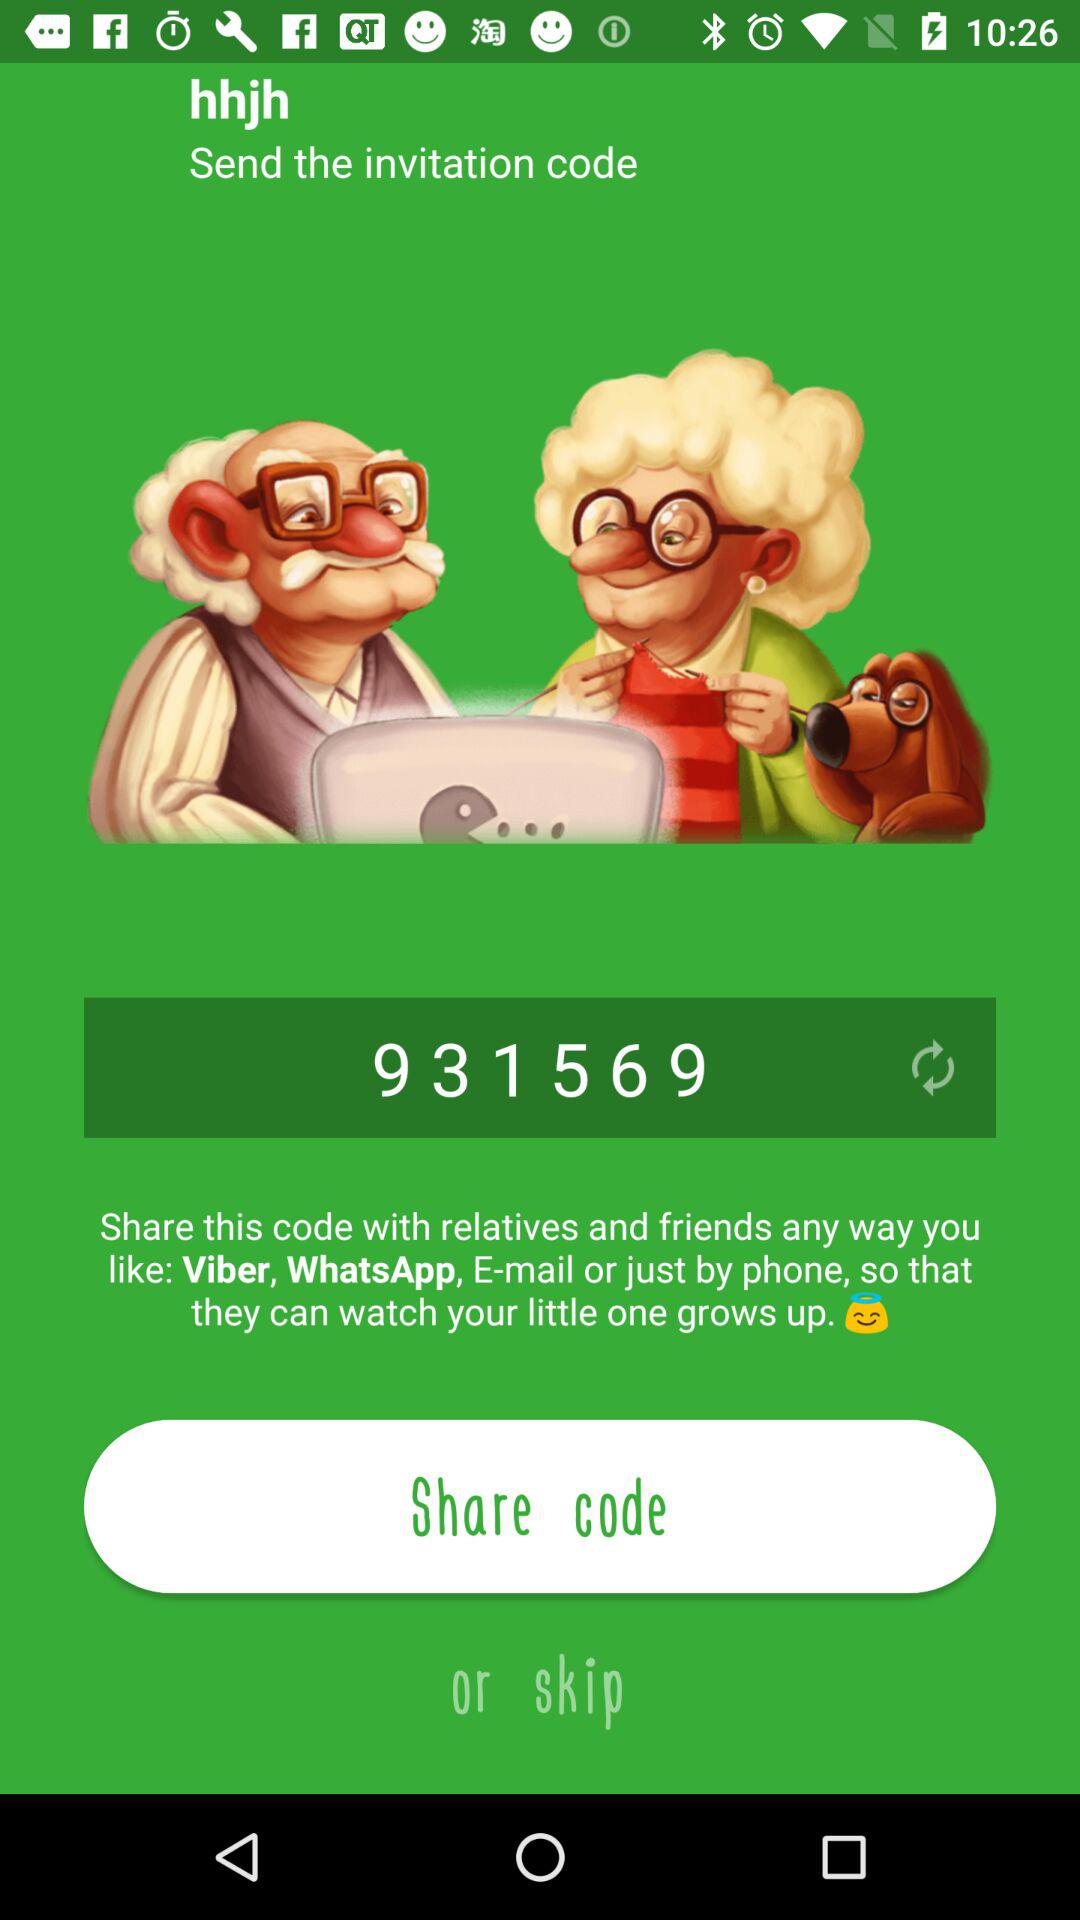  What do you see at coordinates (933, 1068) in the screenshot?
I see `refresh invitation code` at bounding box center [933, 1068].